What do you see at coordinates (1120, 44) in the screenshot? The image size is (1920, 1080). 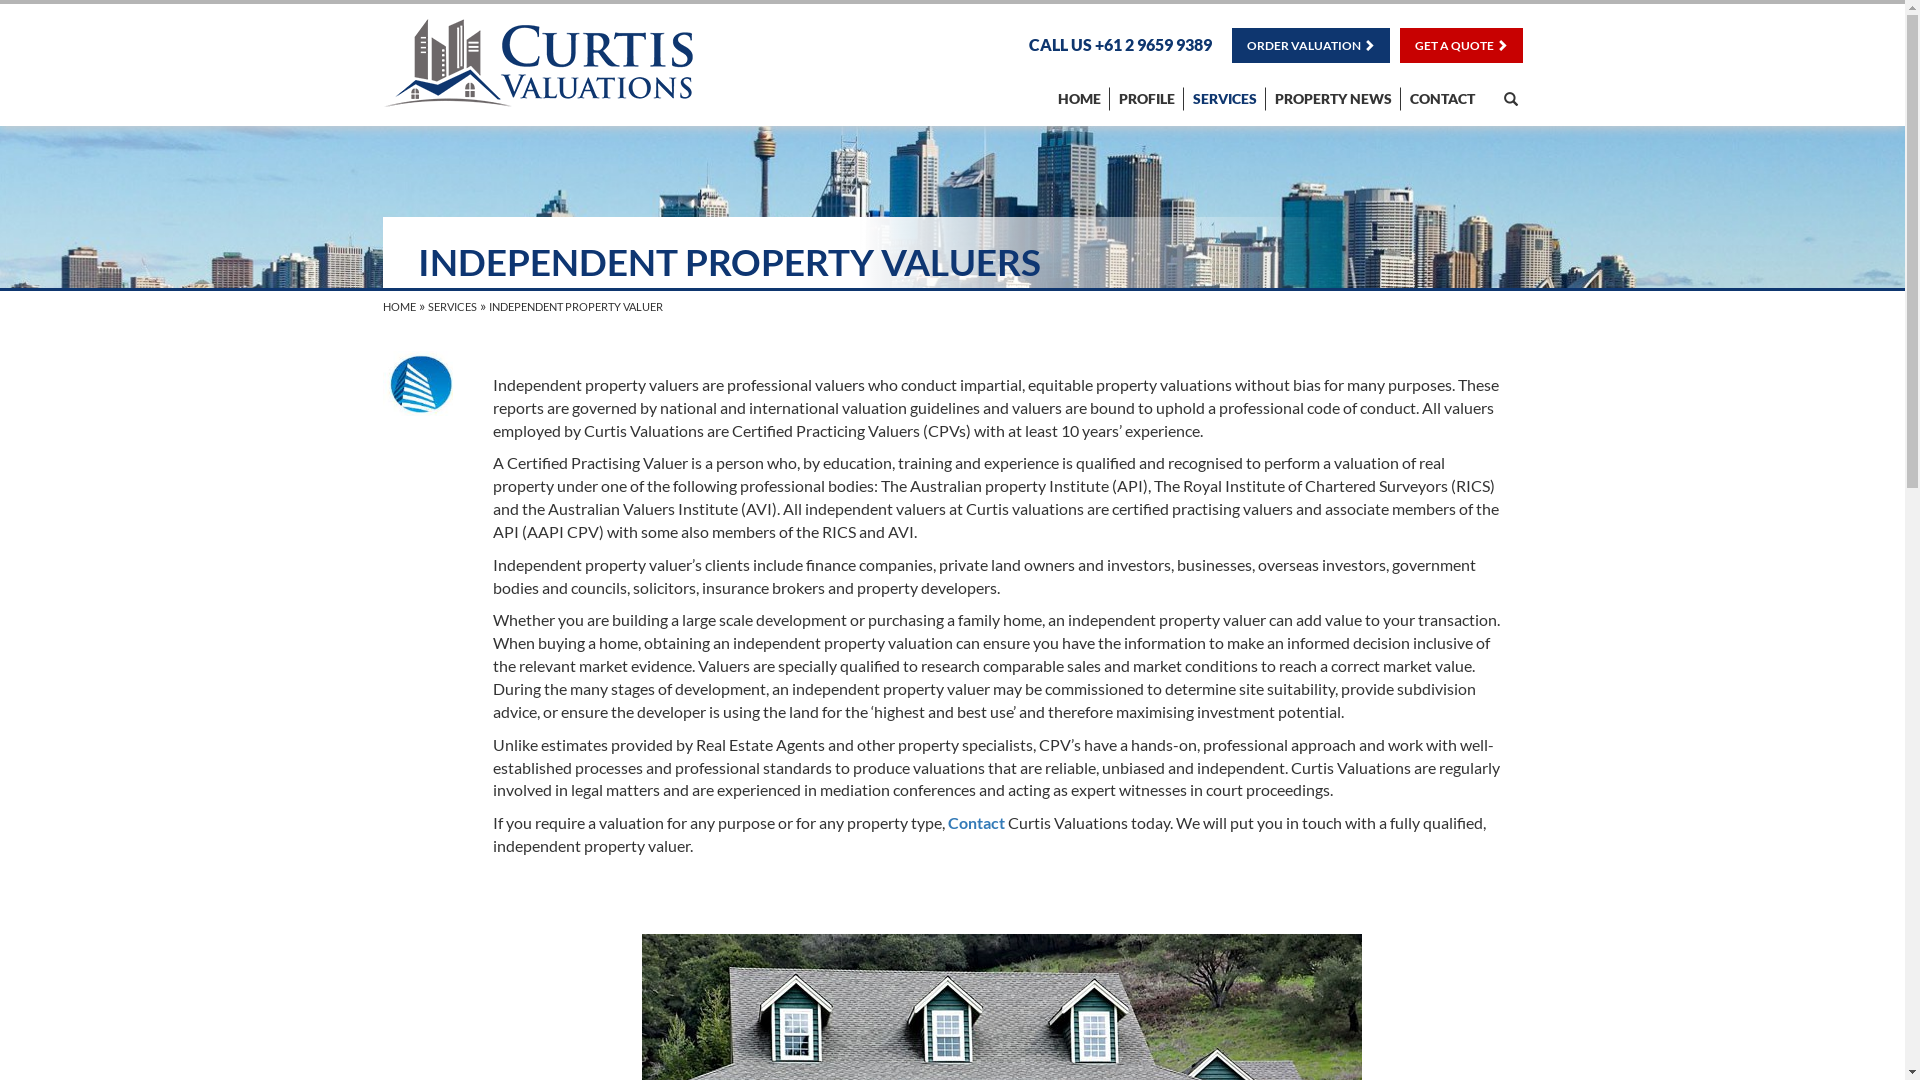 I see `CALL US +61 2 9659 9389` at bounding box center [1120, 44].